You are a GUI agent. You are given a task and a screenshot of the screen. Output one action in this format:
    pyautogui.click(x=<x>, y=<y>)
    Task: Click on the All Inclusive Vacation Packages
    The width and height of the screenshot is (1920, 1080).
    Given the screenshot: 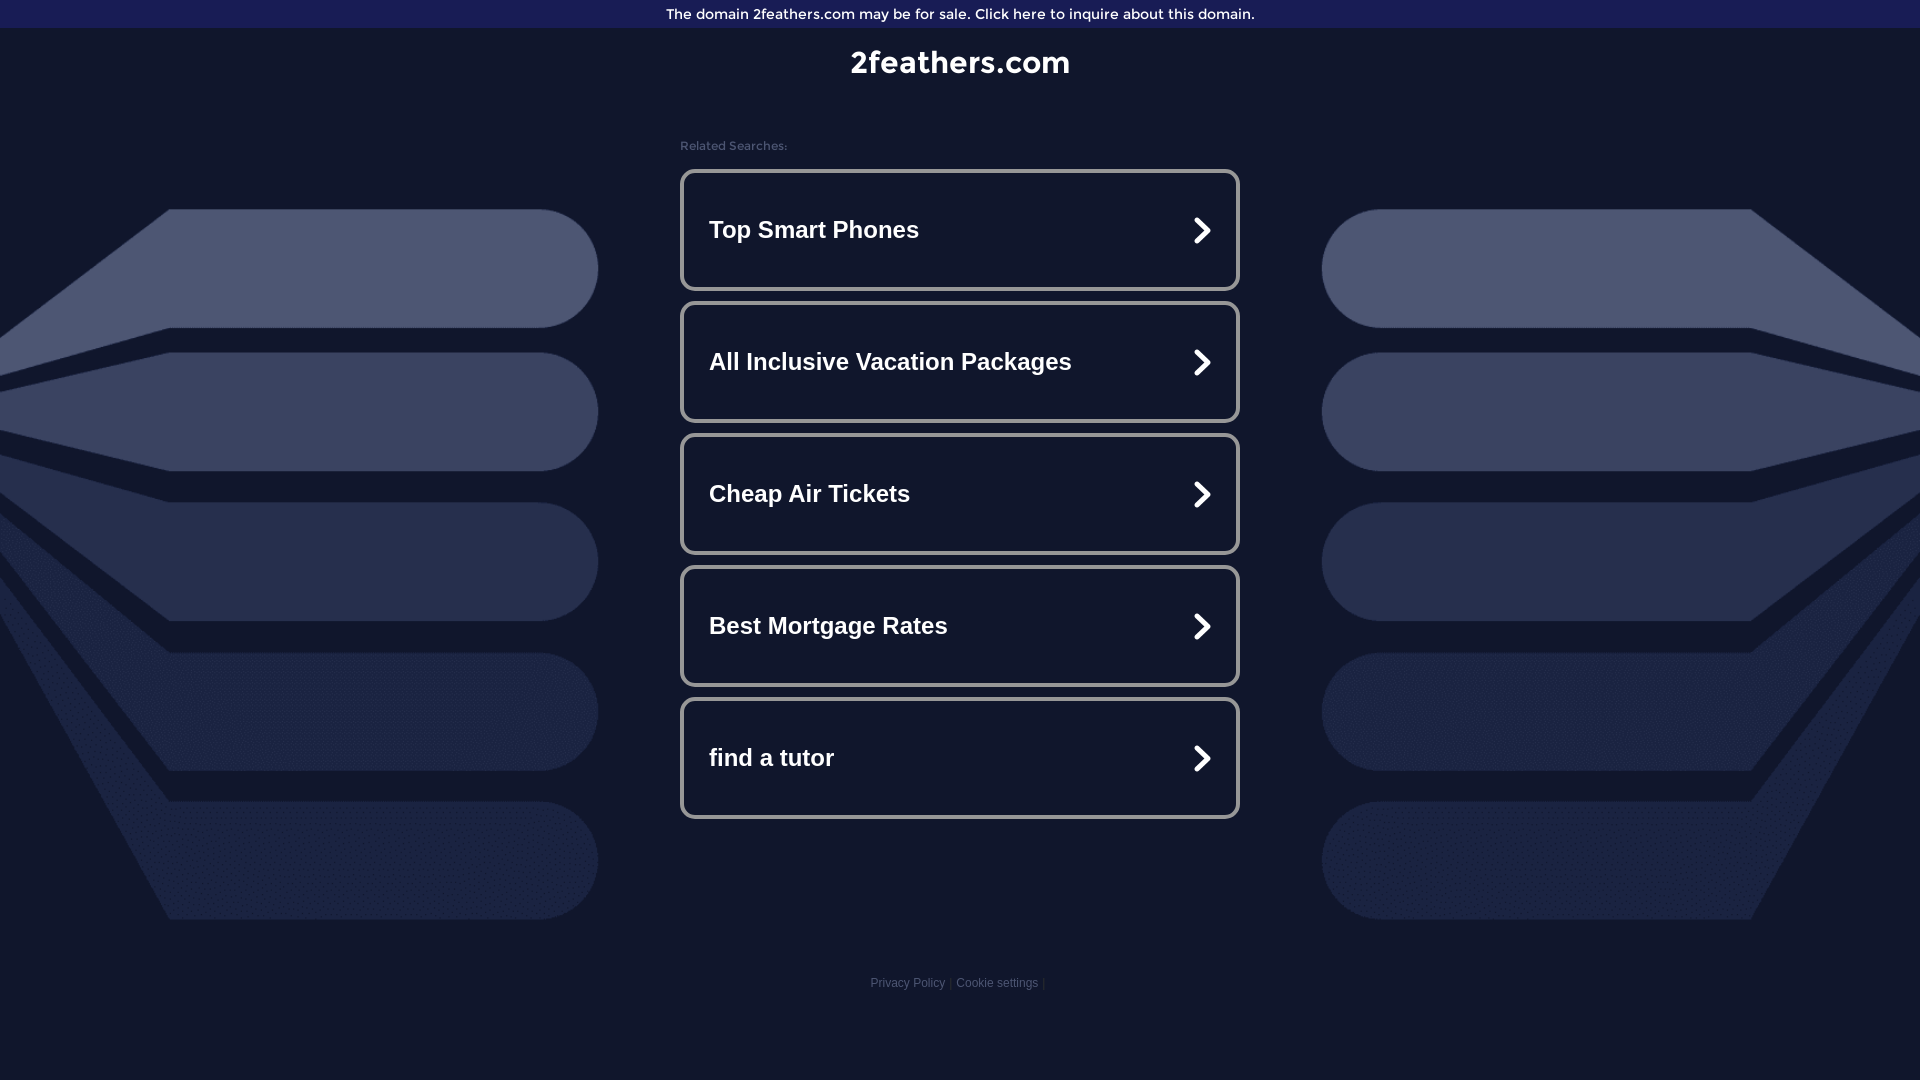 What is the action you would take?
    pyautogui.click(x=960, y=362)
    